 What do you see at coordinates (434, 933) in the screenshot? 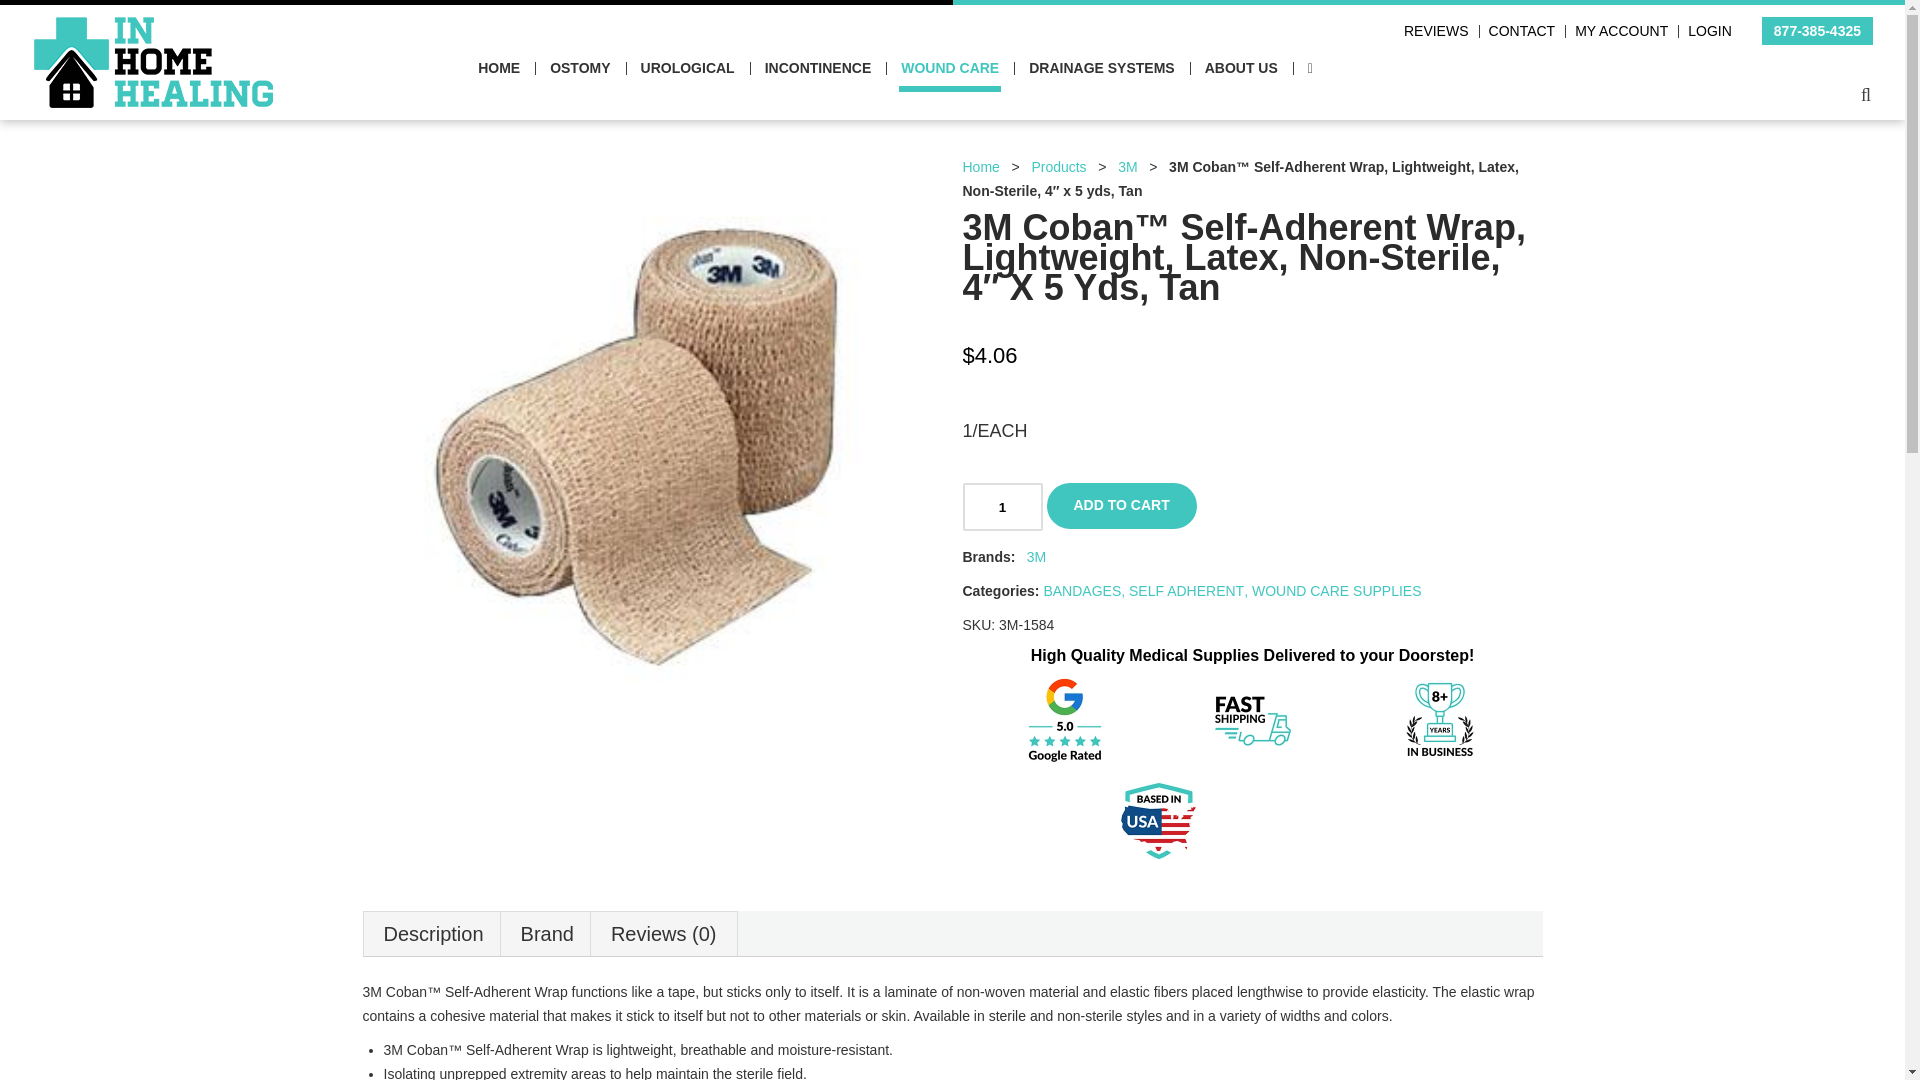
I see `Description` at bounding box center [434, 933].